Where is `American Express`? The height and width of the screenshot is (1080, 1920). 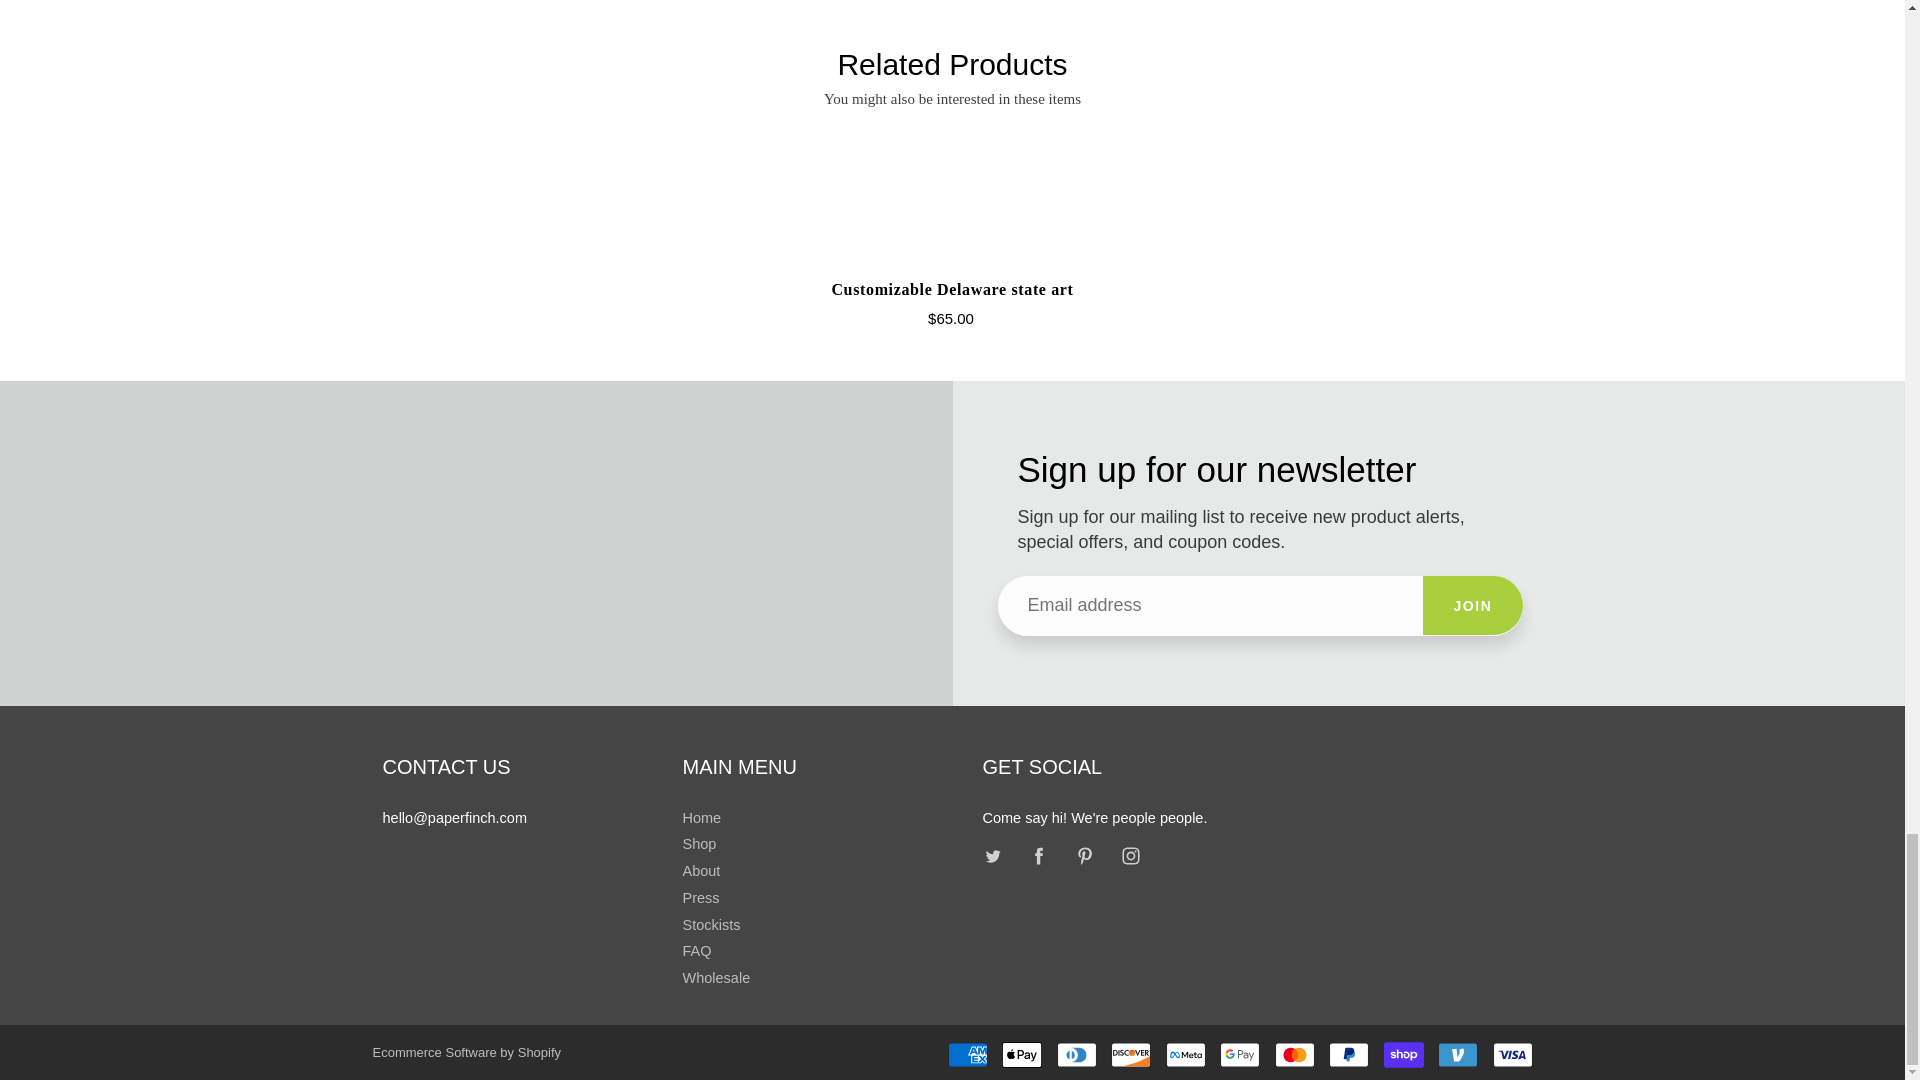
American Express is located at coordinates (968, 1055).